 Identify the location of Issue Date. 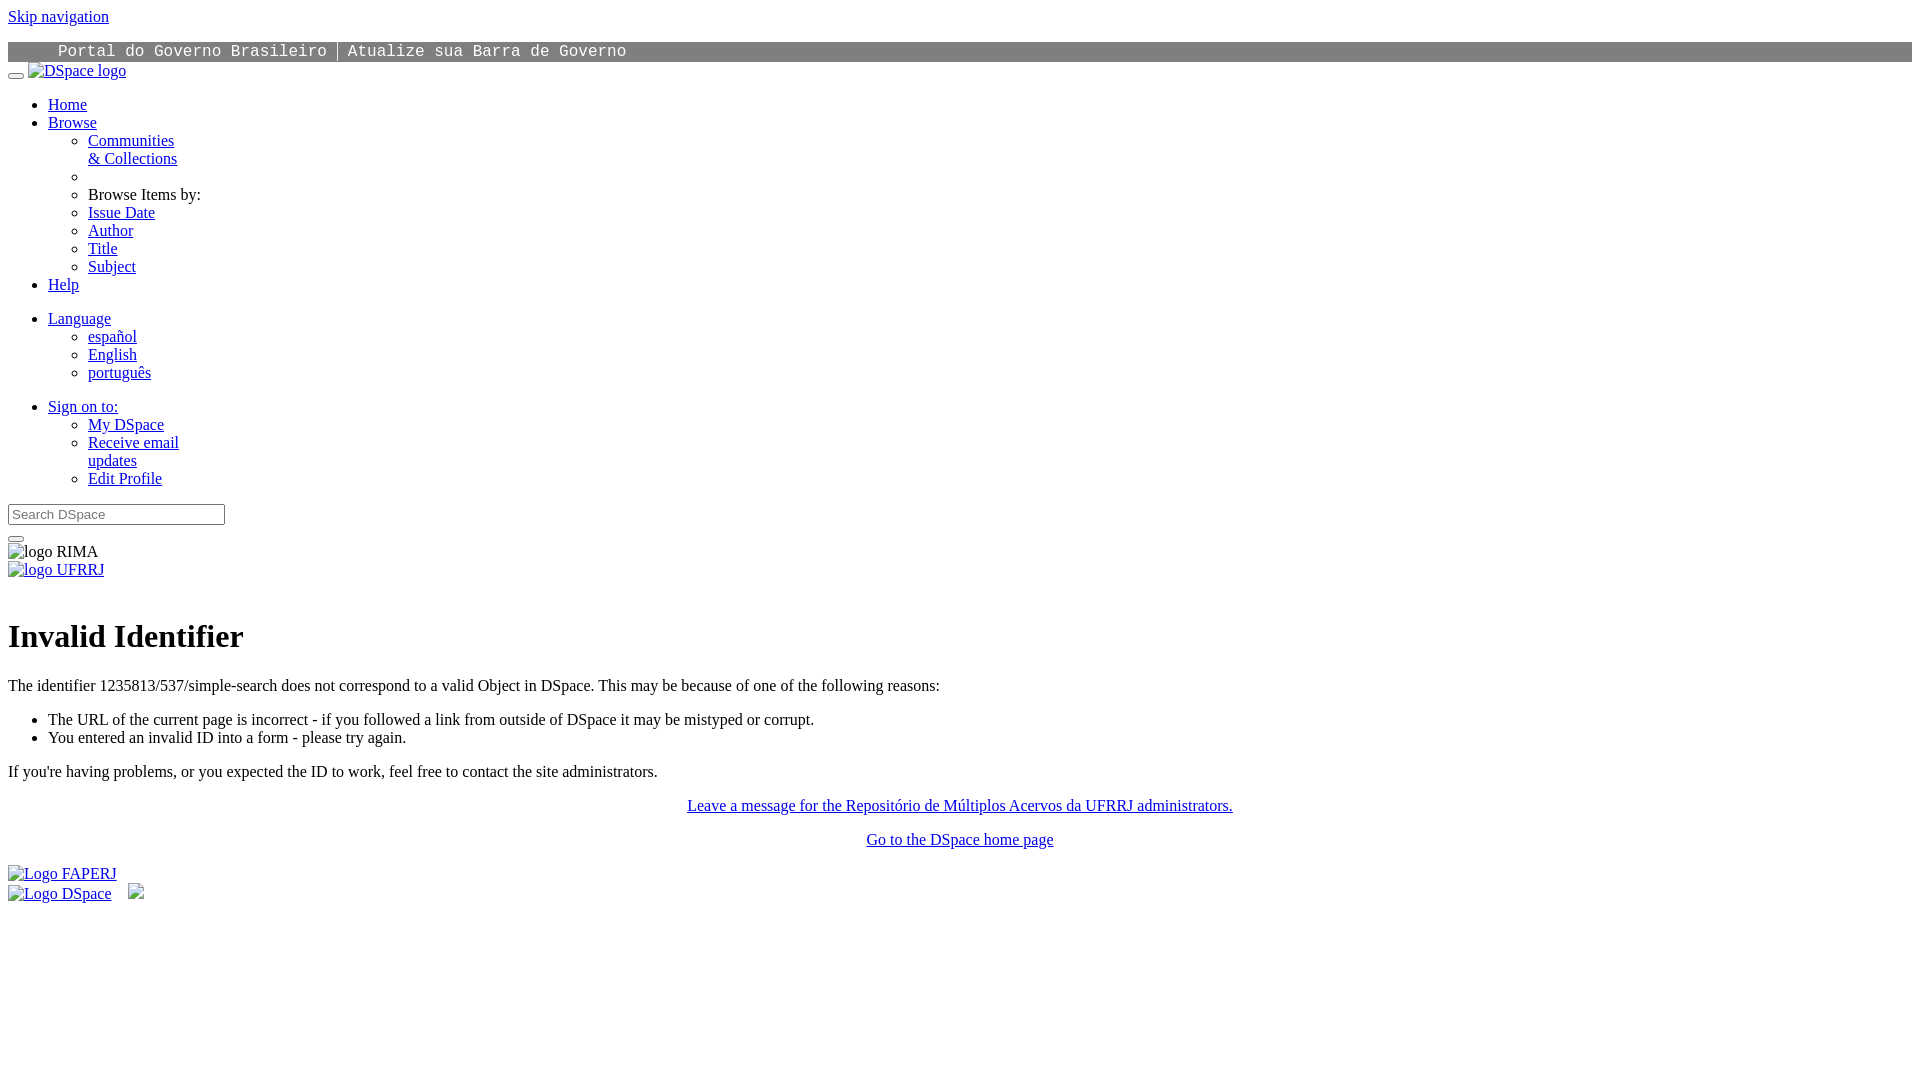
(122, 212).